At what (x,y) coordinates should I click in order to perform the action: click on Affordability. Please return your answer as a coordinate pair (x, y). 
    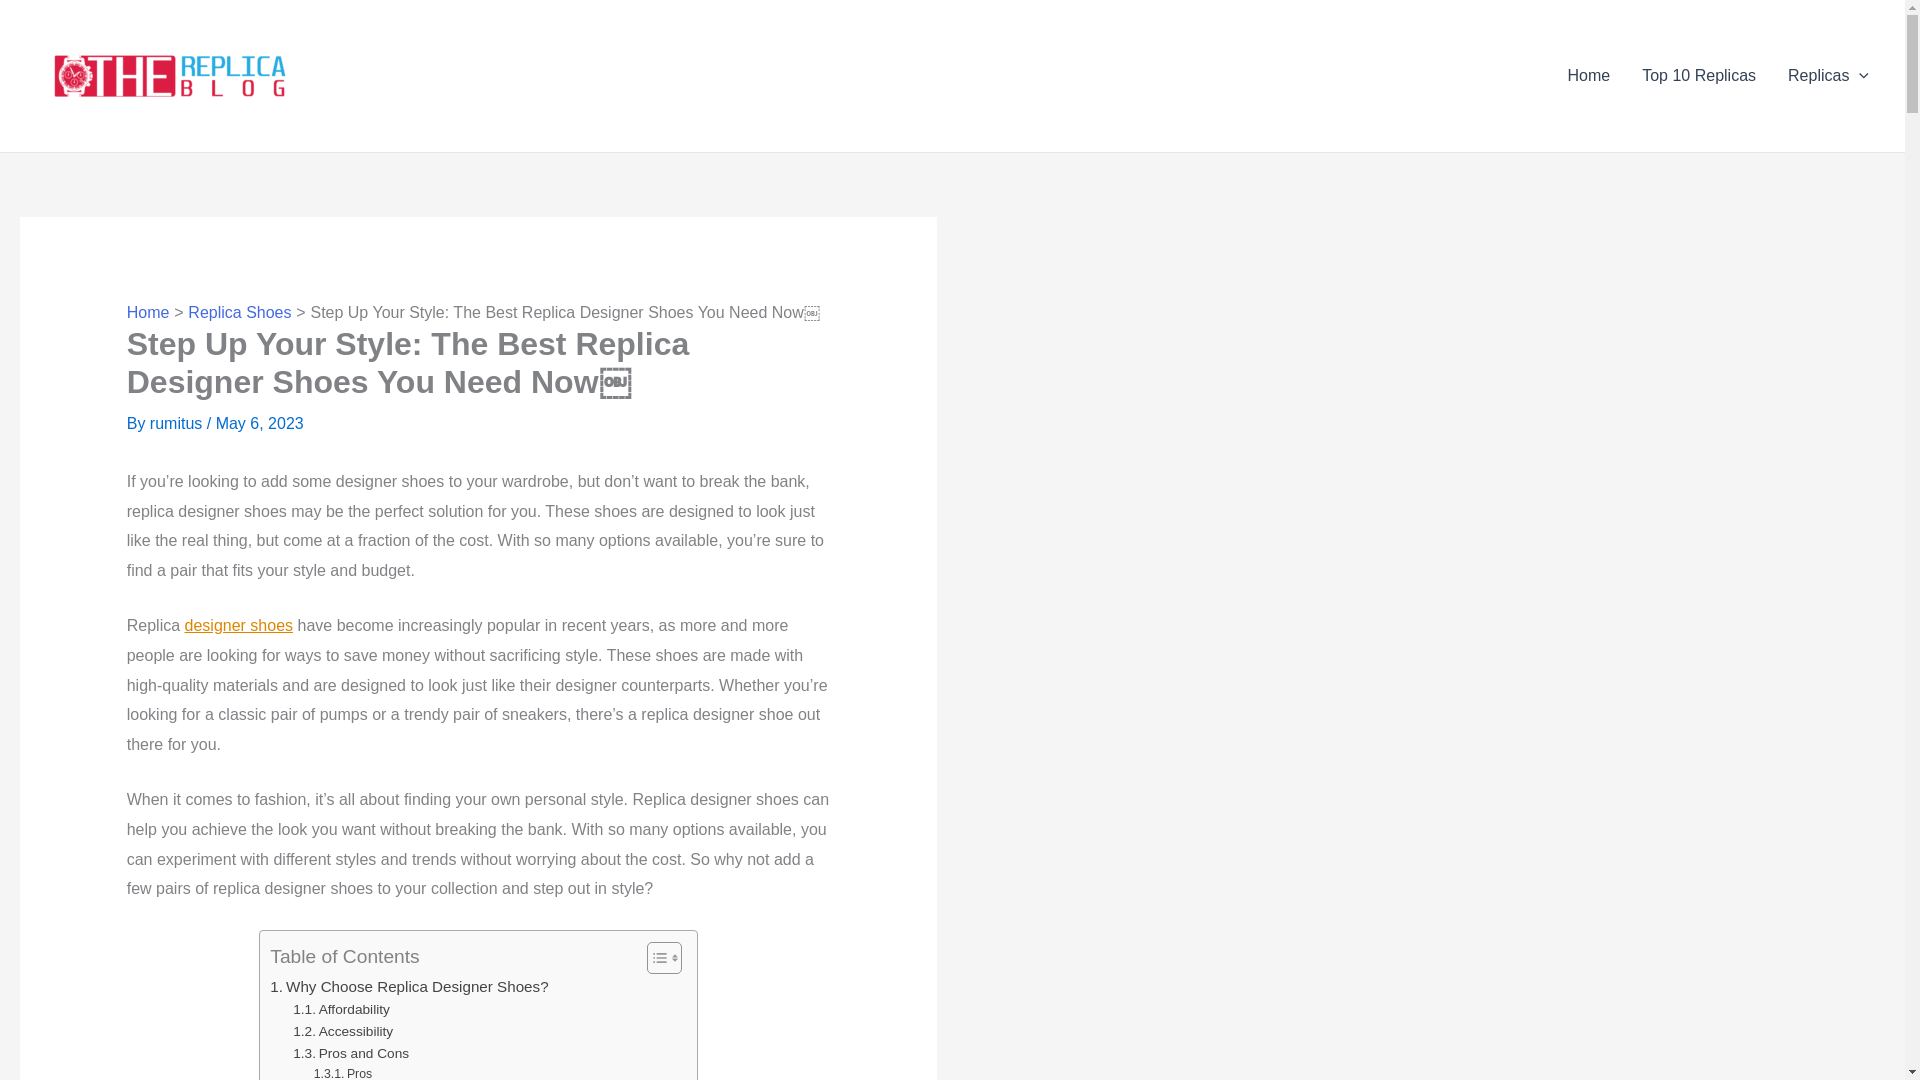
    Looking at the image, I should click on (341, 1010).